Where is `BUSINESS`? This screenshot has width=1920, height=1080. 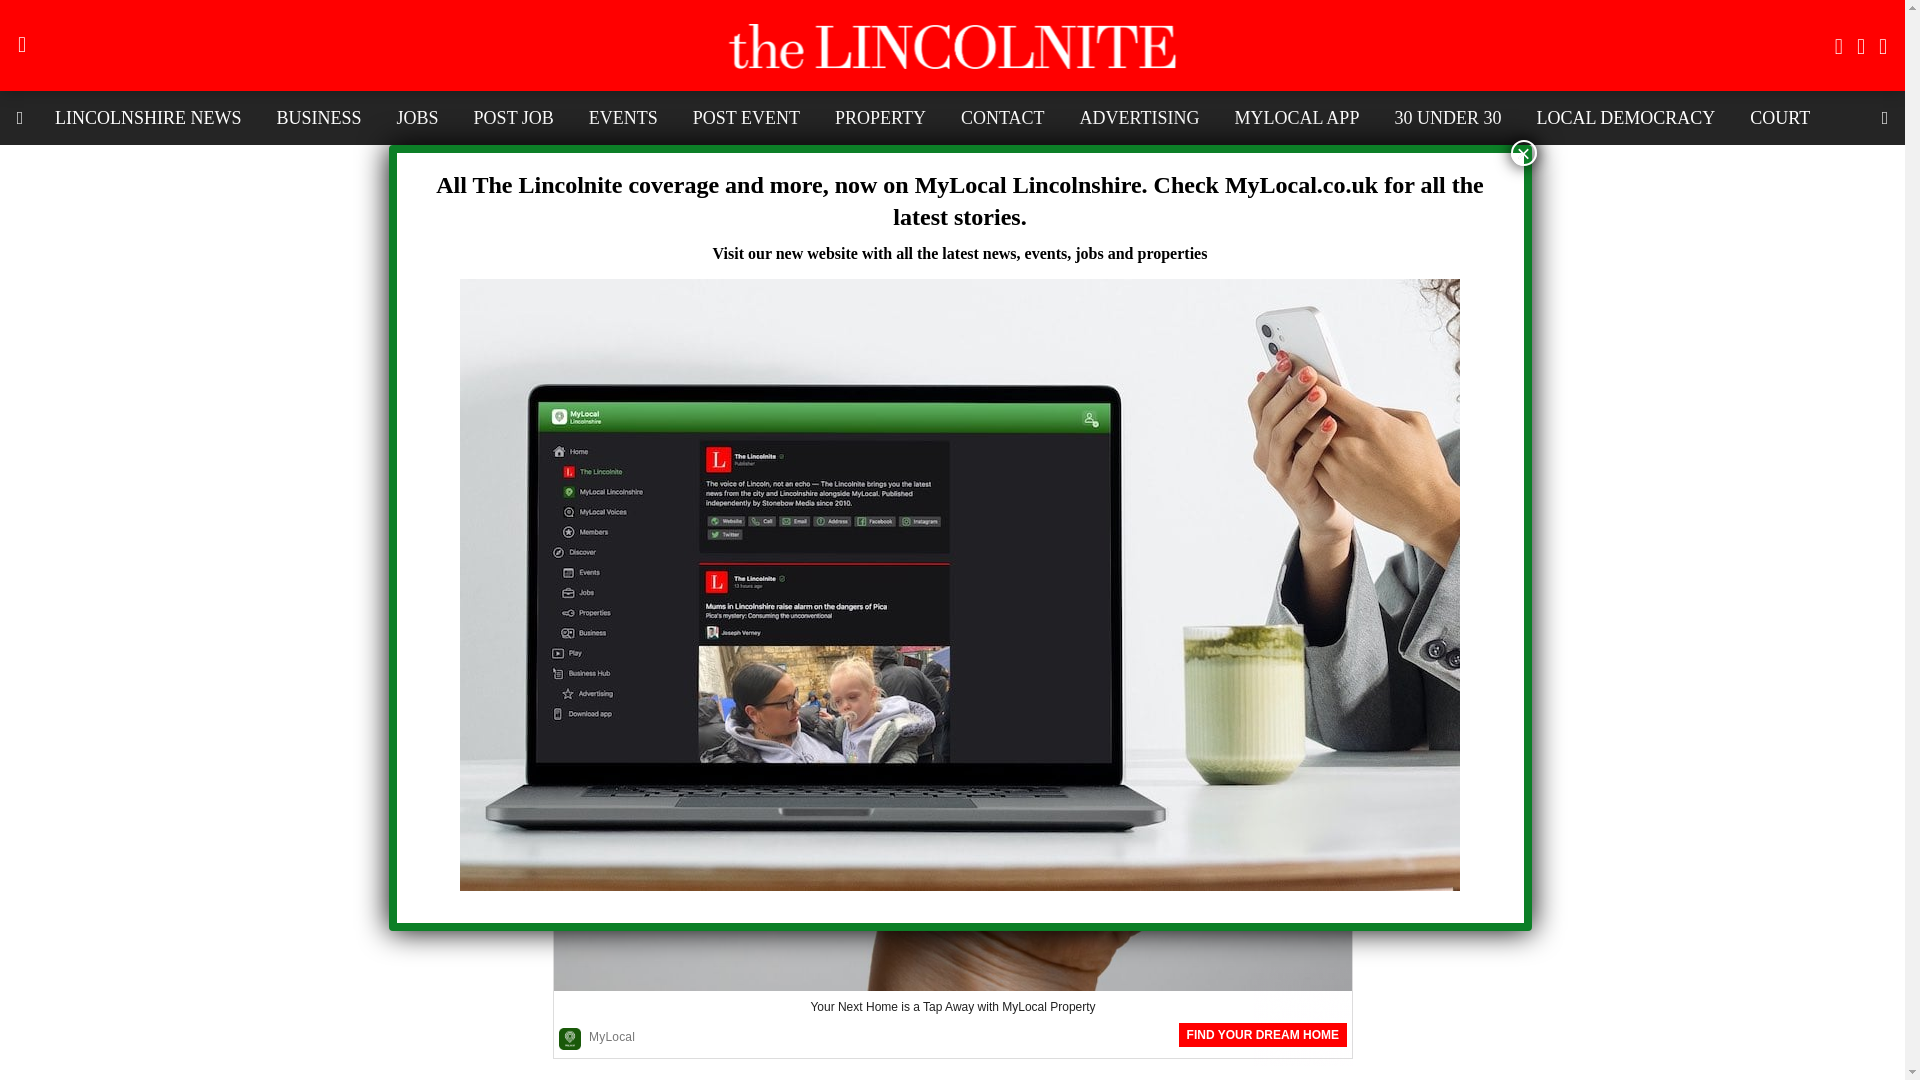
BUSINESS is located at coordinates (318, 117).